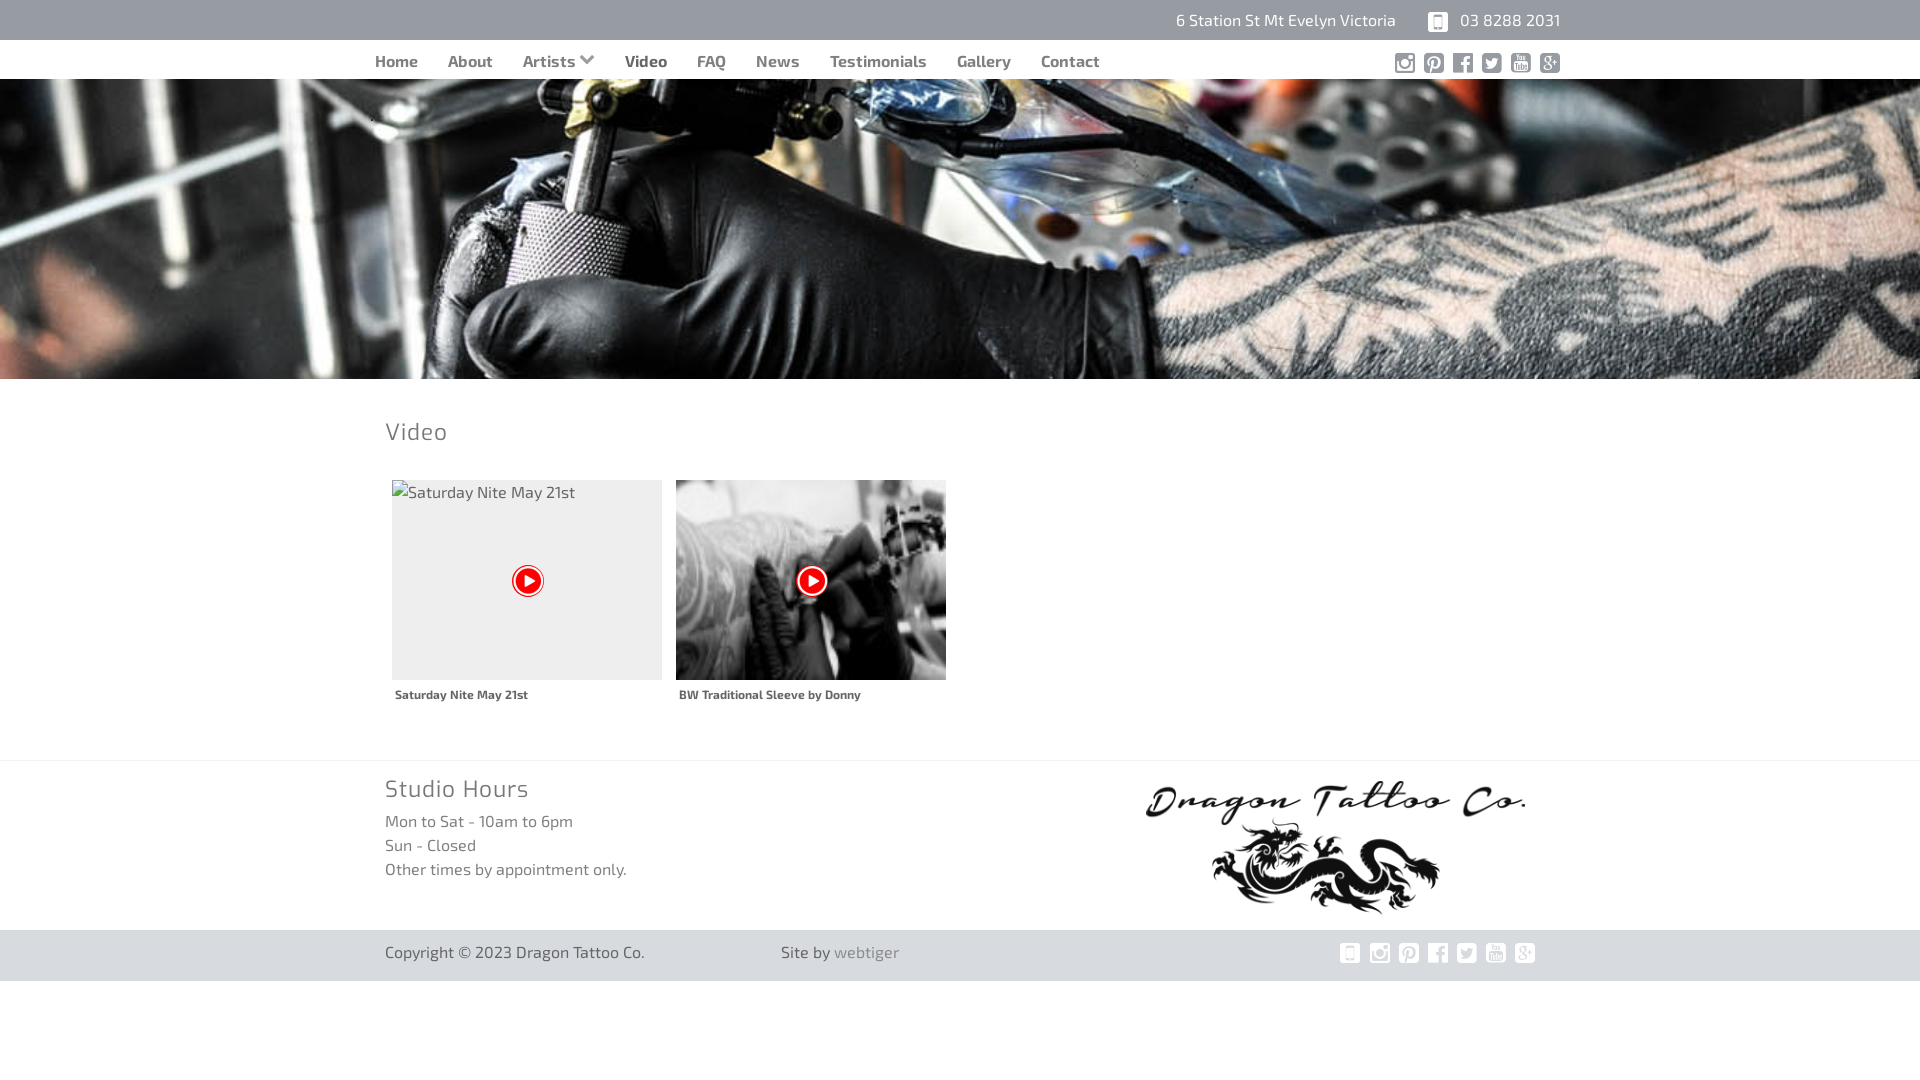 This screenshot has width=1920, height=1080. Describe the element at coordinates (1070, 58) in the screenshot. I see `Contact` at that location.